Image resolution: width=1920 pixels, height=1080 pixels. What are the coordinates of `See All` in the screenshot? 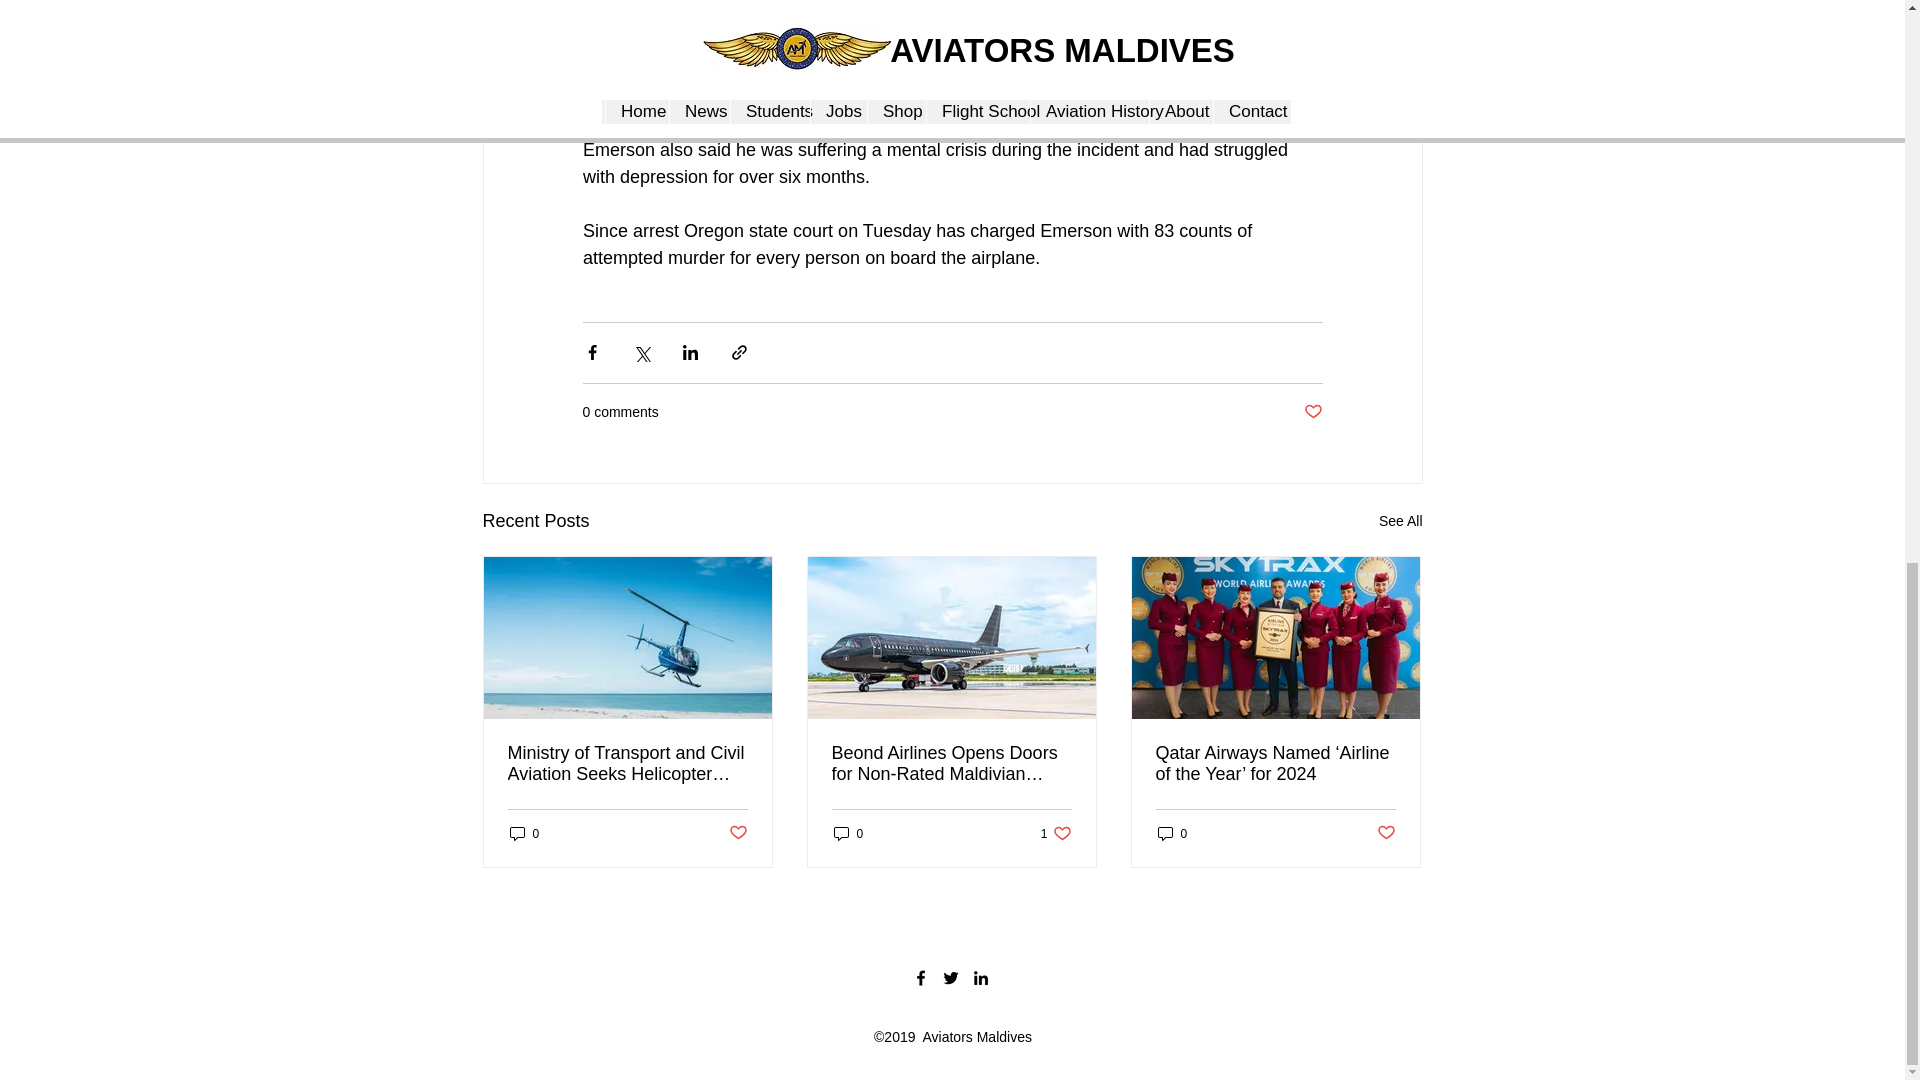 It's located at (1400, 520).